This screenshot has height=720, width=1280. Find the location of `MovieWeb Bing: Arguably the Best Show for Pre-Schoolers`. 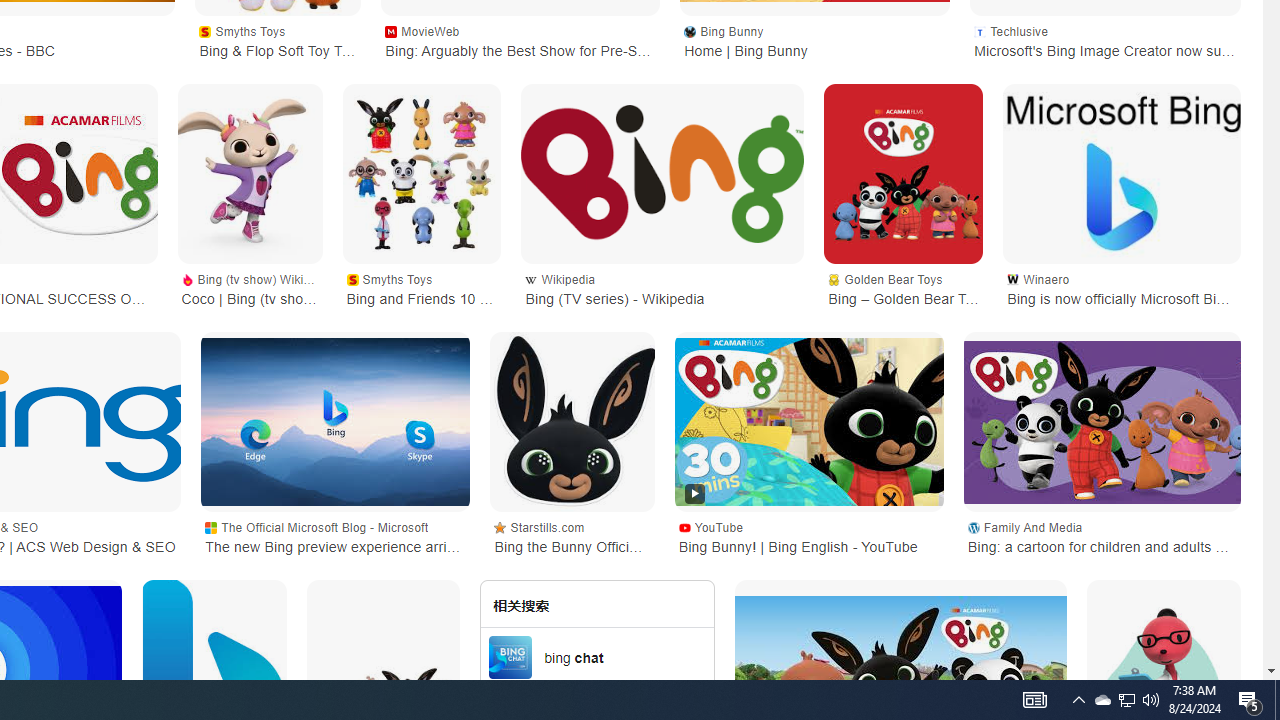

MovieWeb Bing: Arguably the Best Show for Pre-Schoolers is located at coordinates (520, 40).